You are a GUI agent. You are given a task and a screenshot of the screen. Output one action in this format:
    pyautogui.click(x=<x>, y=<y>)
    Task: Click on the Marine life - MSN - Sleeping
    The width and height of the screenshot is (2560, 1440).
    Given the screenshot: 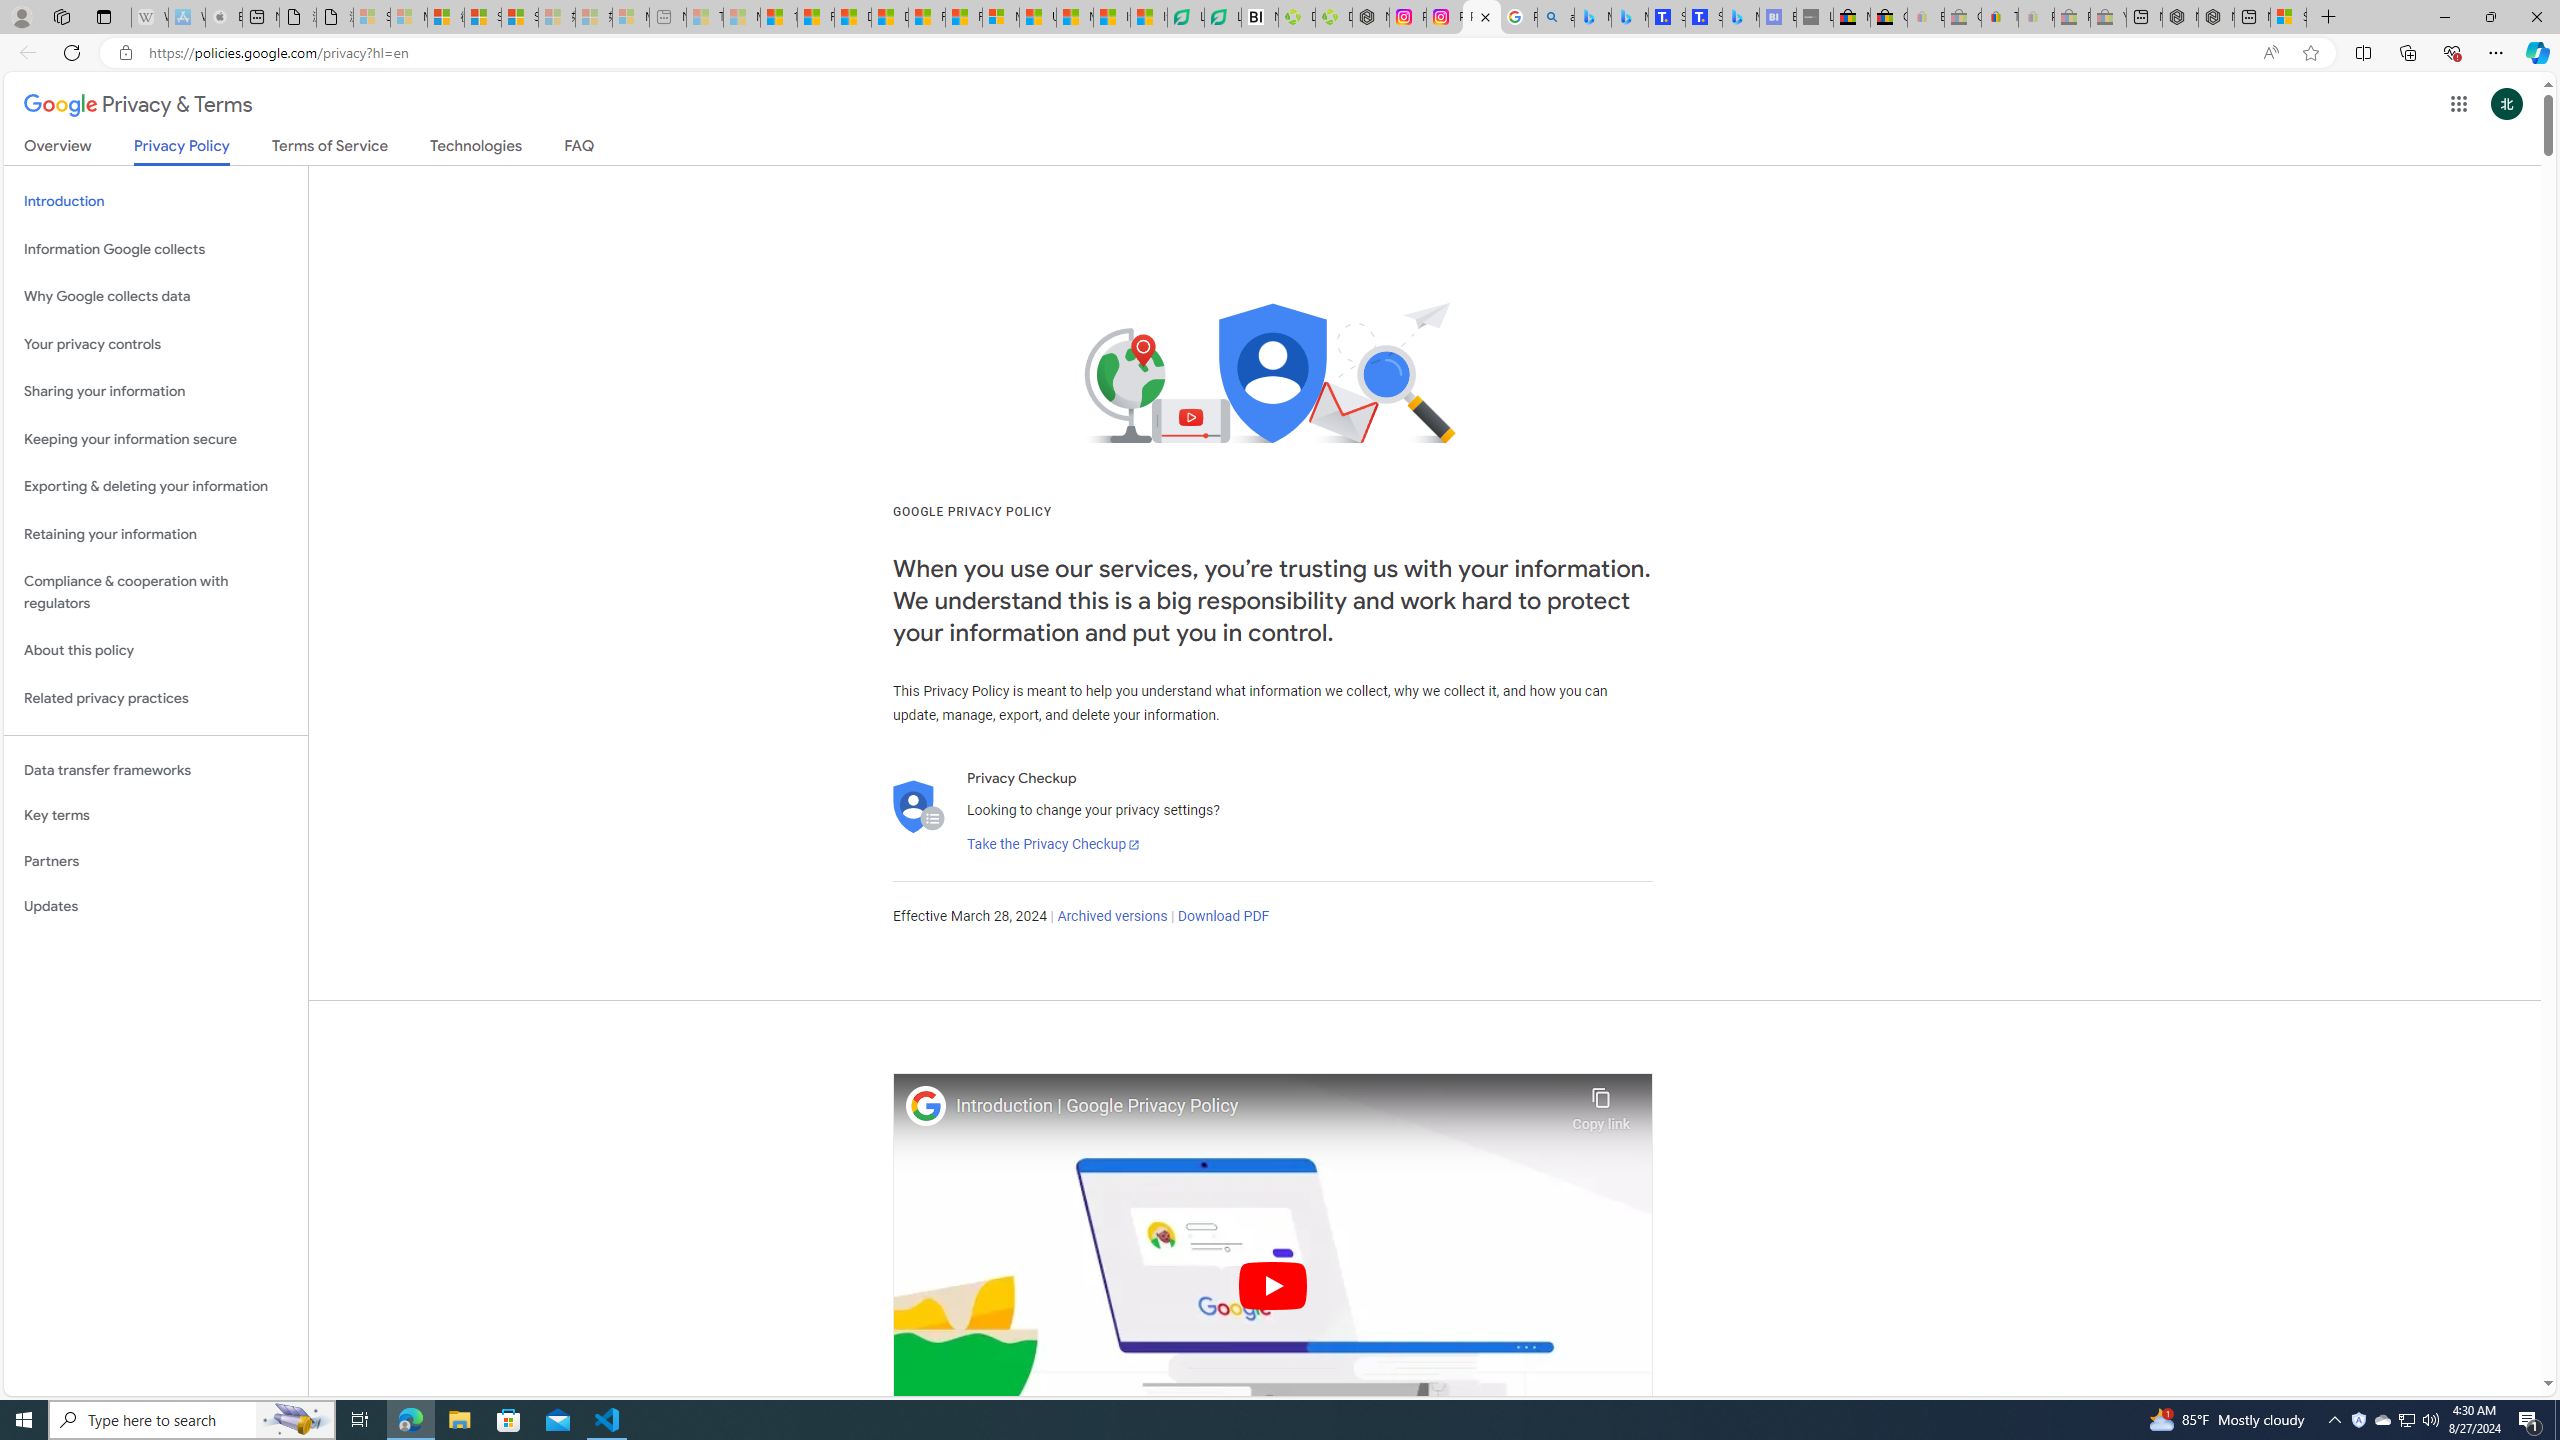 What is the action you would take?
    pyautogui.click(x=741, y=17)
    